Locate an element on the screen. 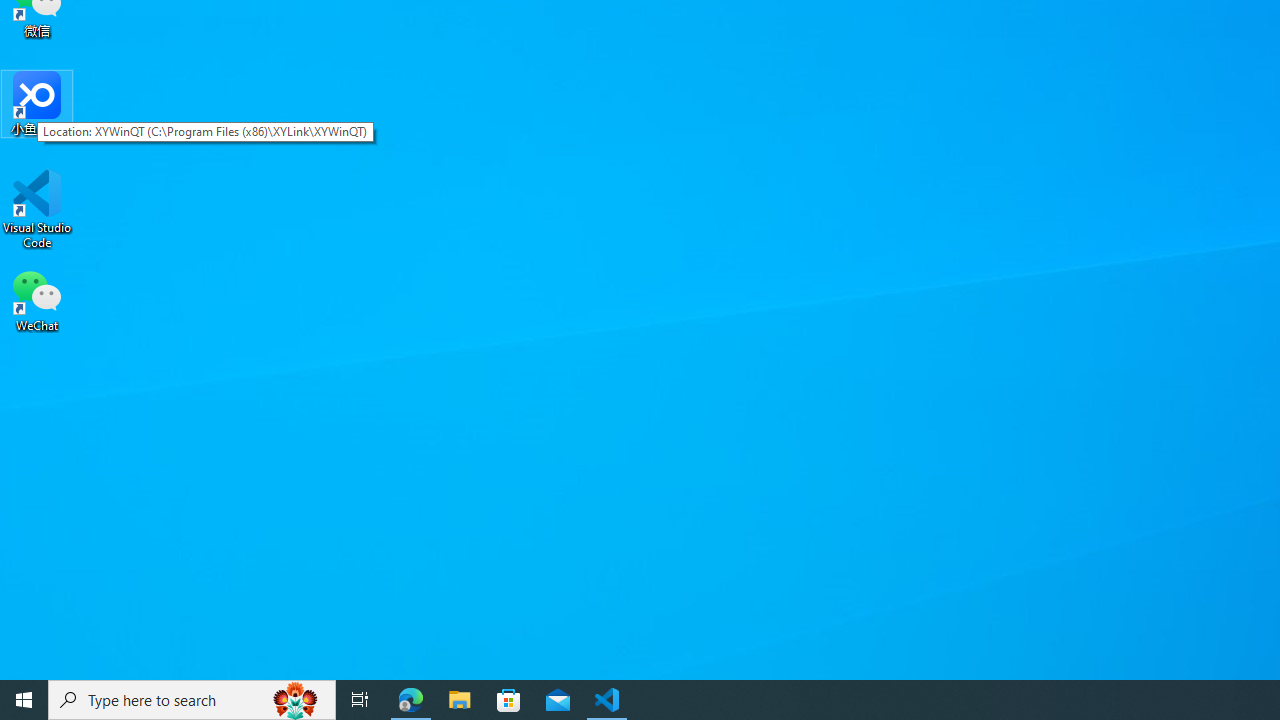 The height and width of the screenshot is (720, 1280). Microsoft Edge - 1 running window is located at coordinates (411, 700).